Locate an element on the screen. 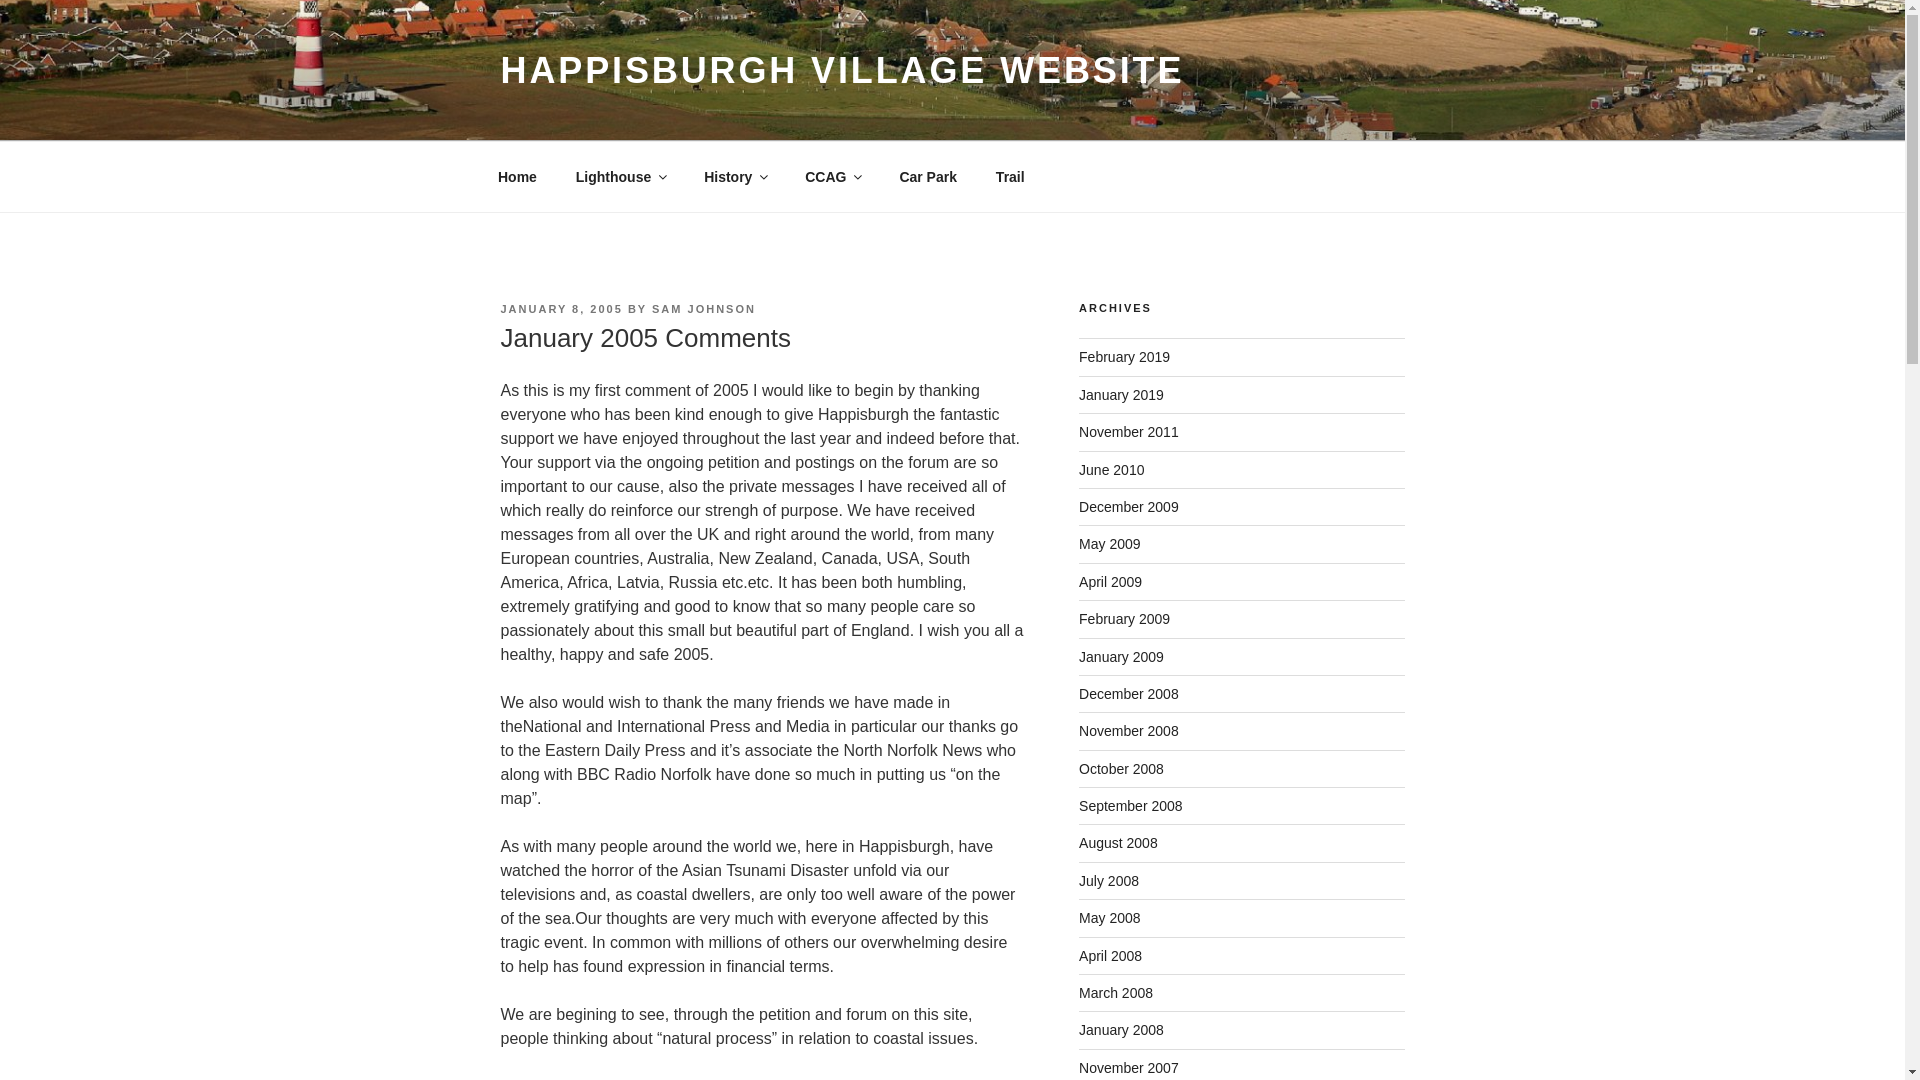 The image size is (1920, 1080). January 2019 is located at coordinates (1121, 394).